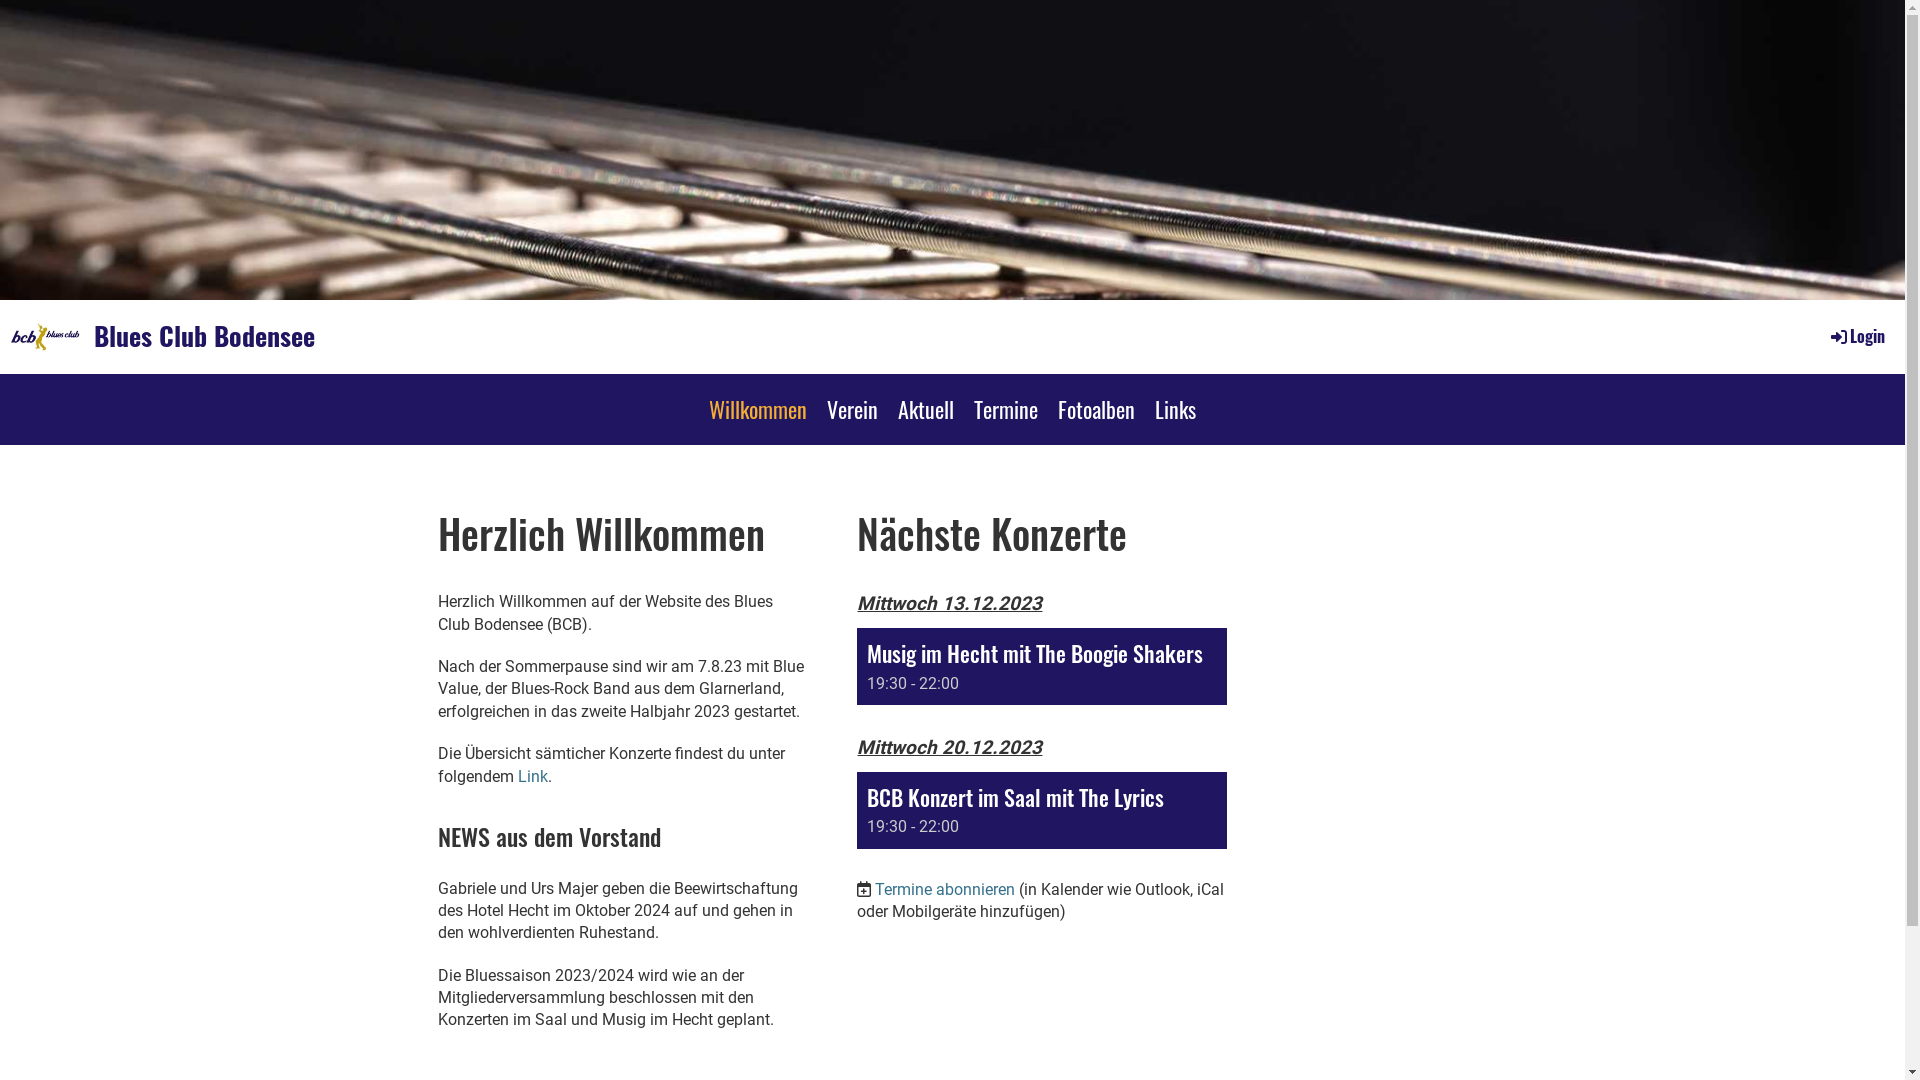 The height and width of the screenshot is (1080, 1920). I want to click on Willkommen, so click(758, 409).